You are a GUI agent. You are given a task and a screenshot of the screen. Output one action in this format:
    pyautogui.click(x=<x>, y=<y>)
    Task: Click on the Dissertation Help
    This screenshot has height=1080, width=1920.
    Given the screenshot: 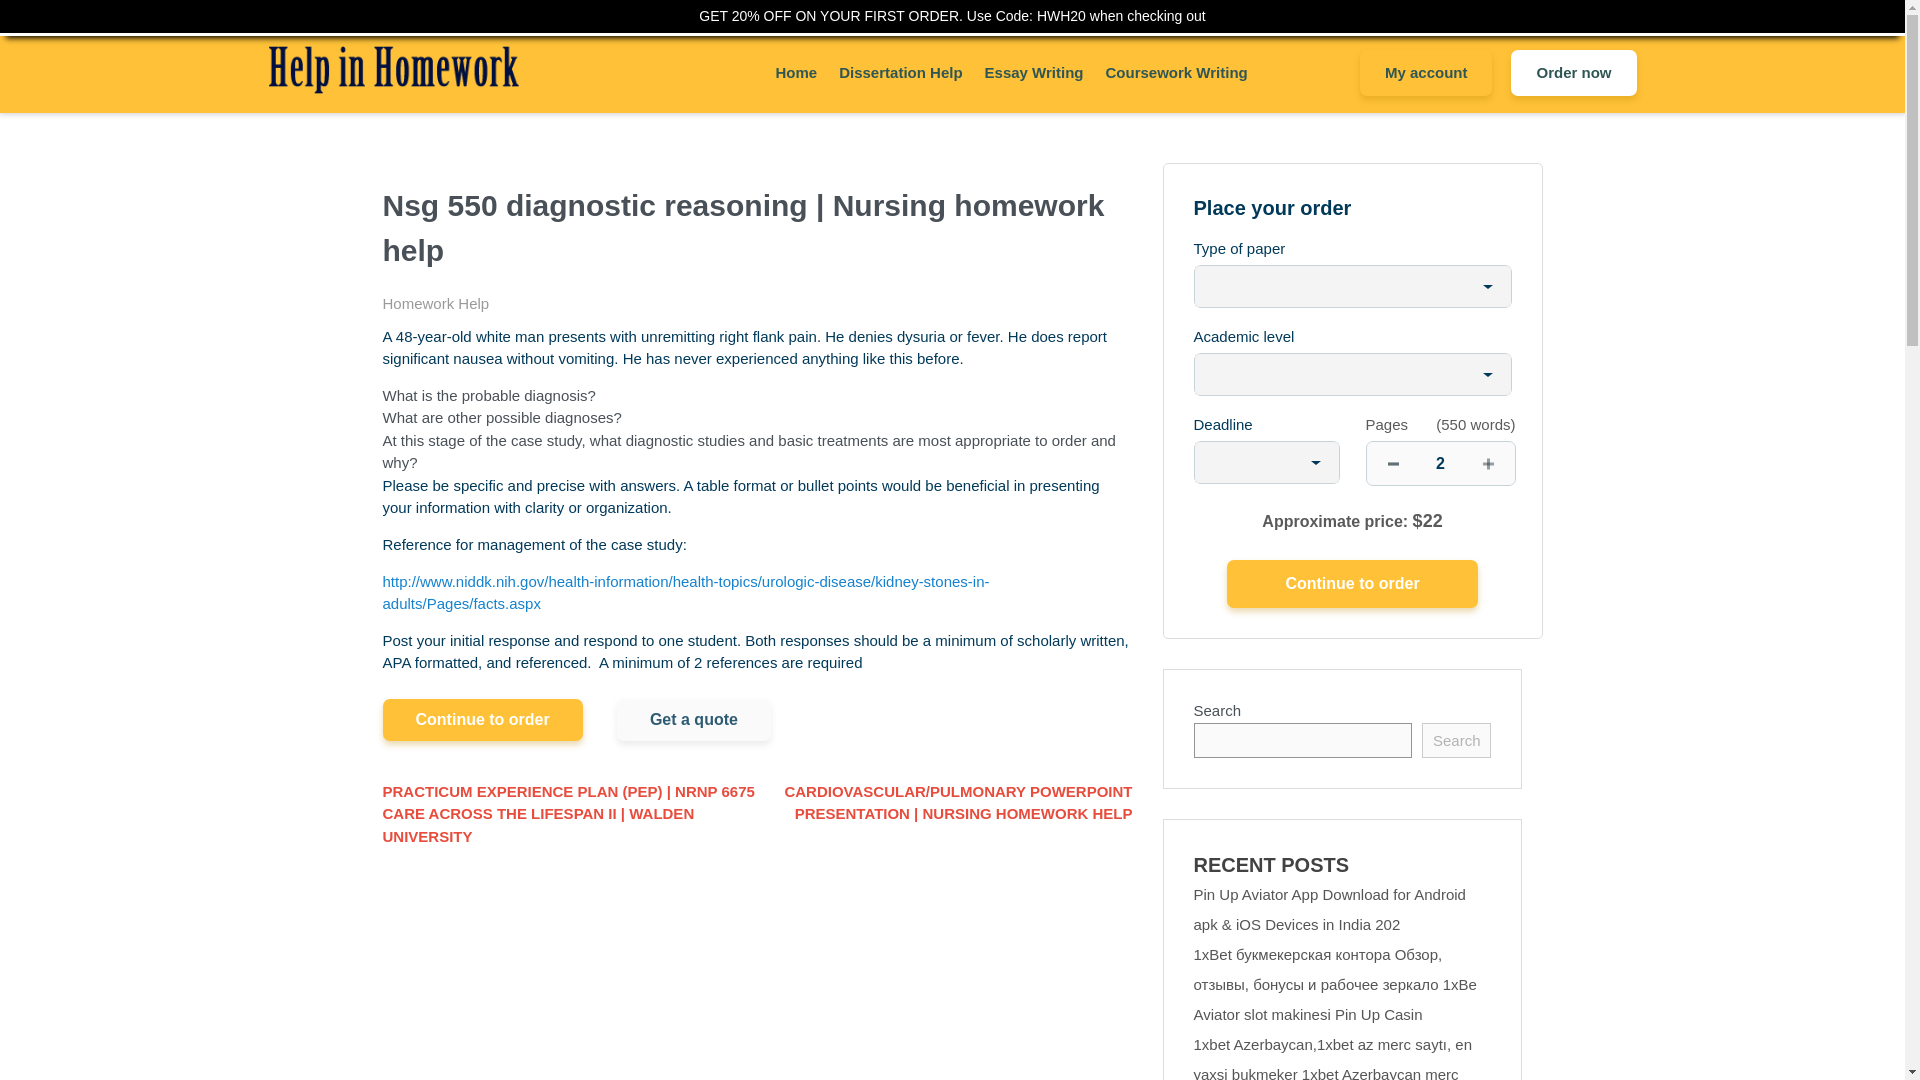 What is the action you would take?
    pyautogui.click(x=900, y=73)
    